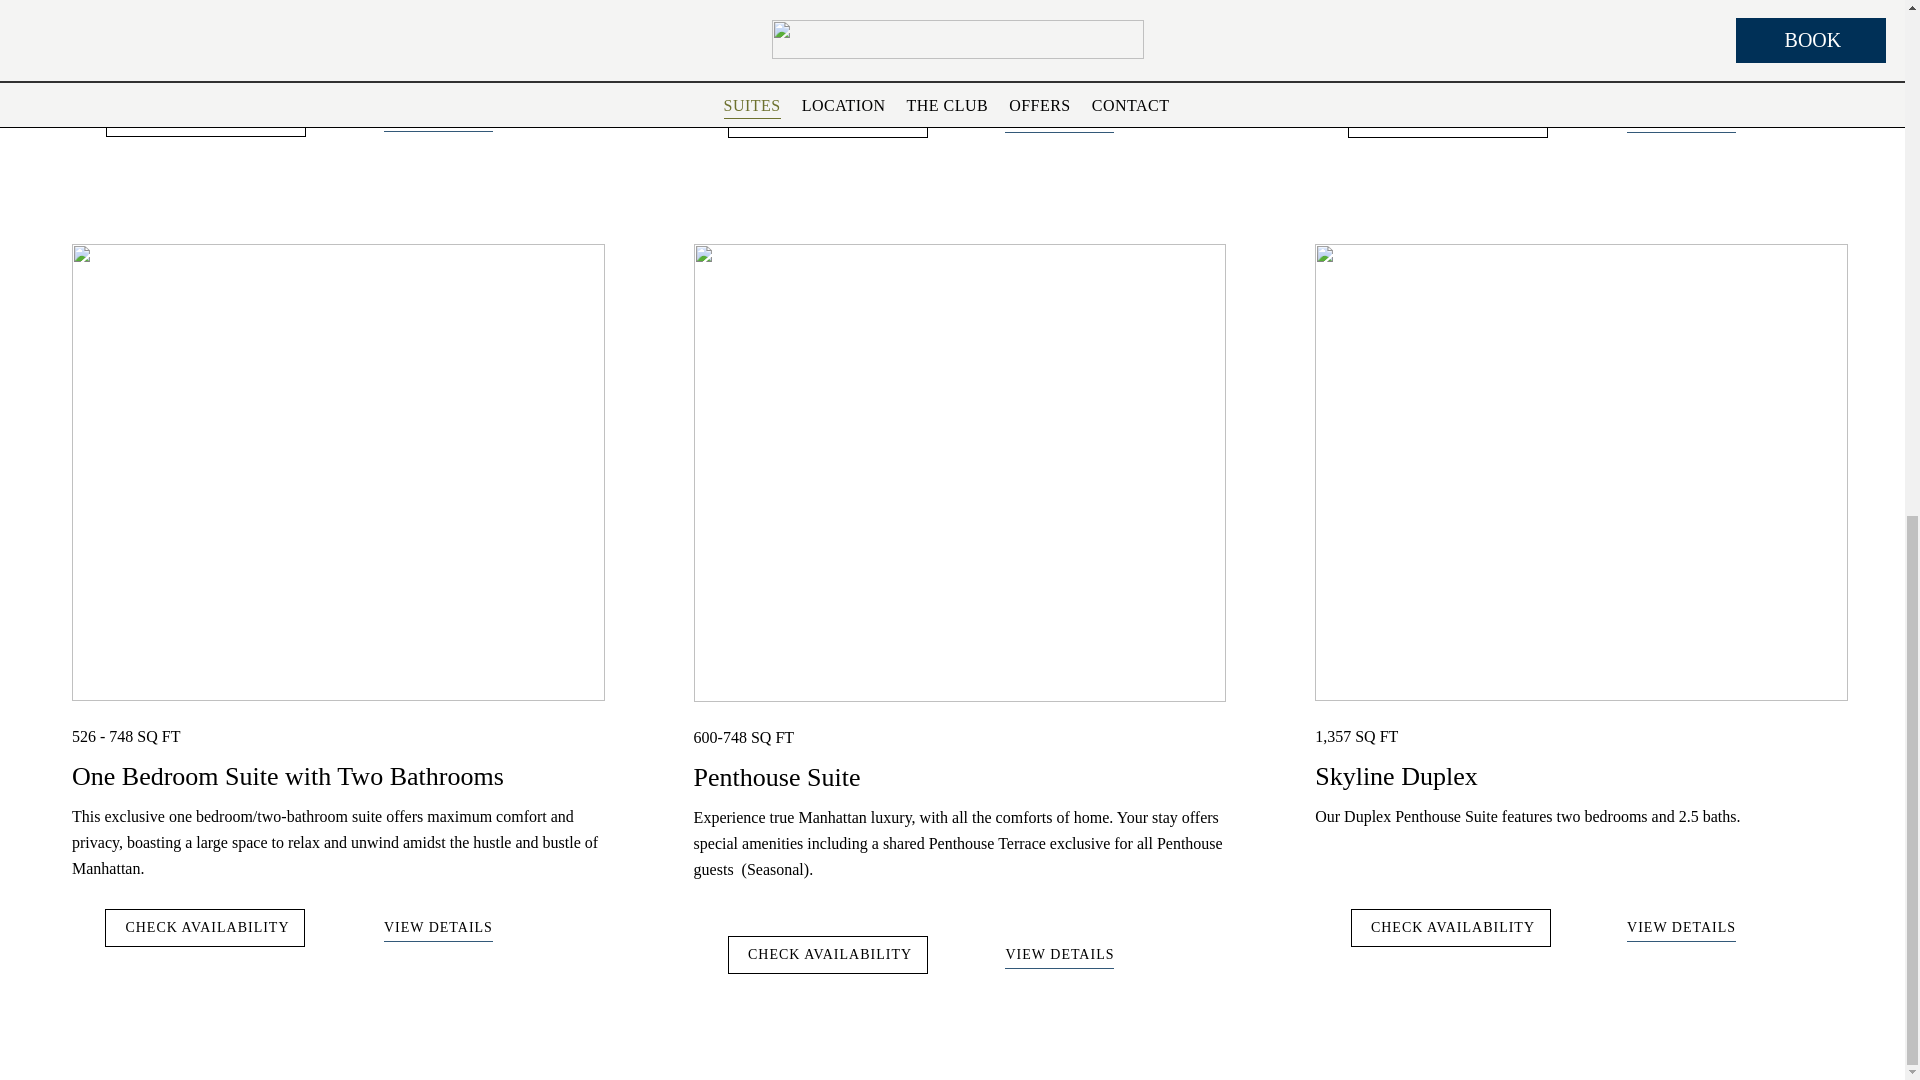 The height and width of the screenshot is (1080, 1920). What do you see at coordinates (438, 930) in the screenshot?
I see `VIEW DETAILS` at bounding box center [438, 930].